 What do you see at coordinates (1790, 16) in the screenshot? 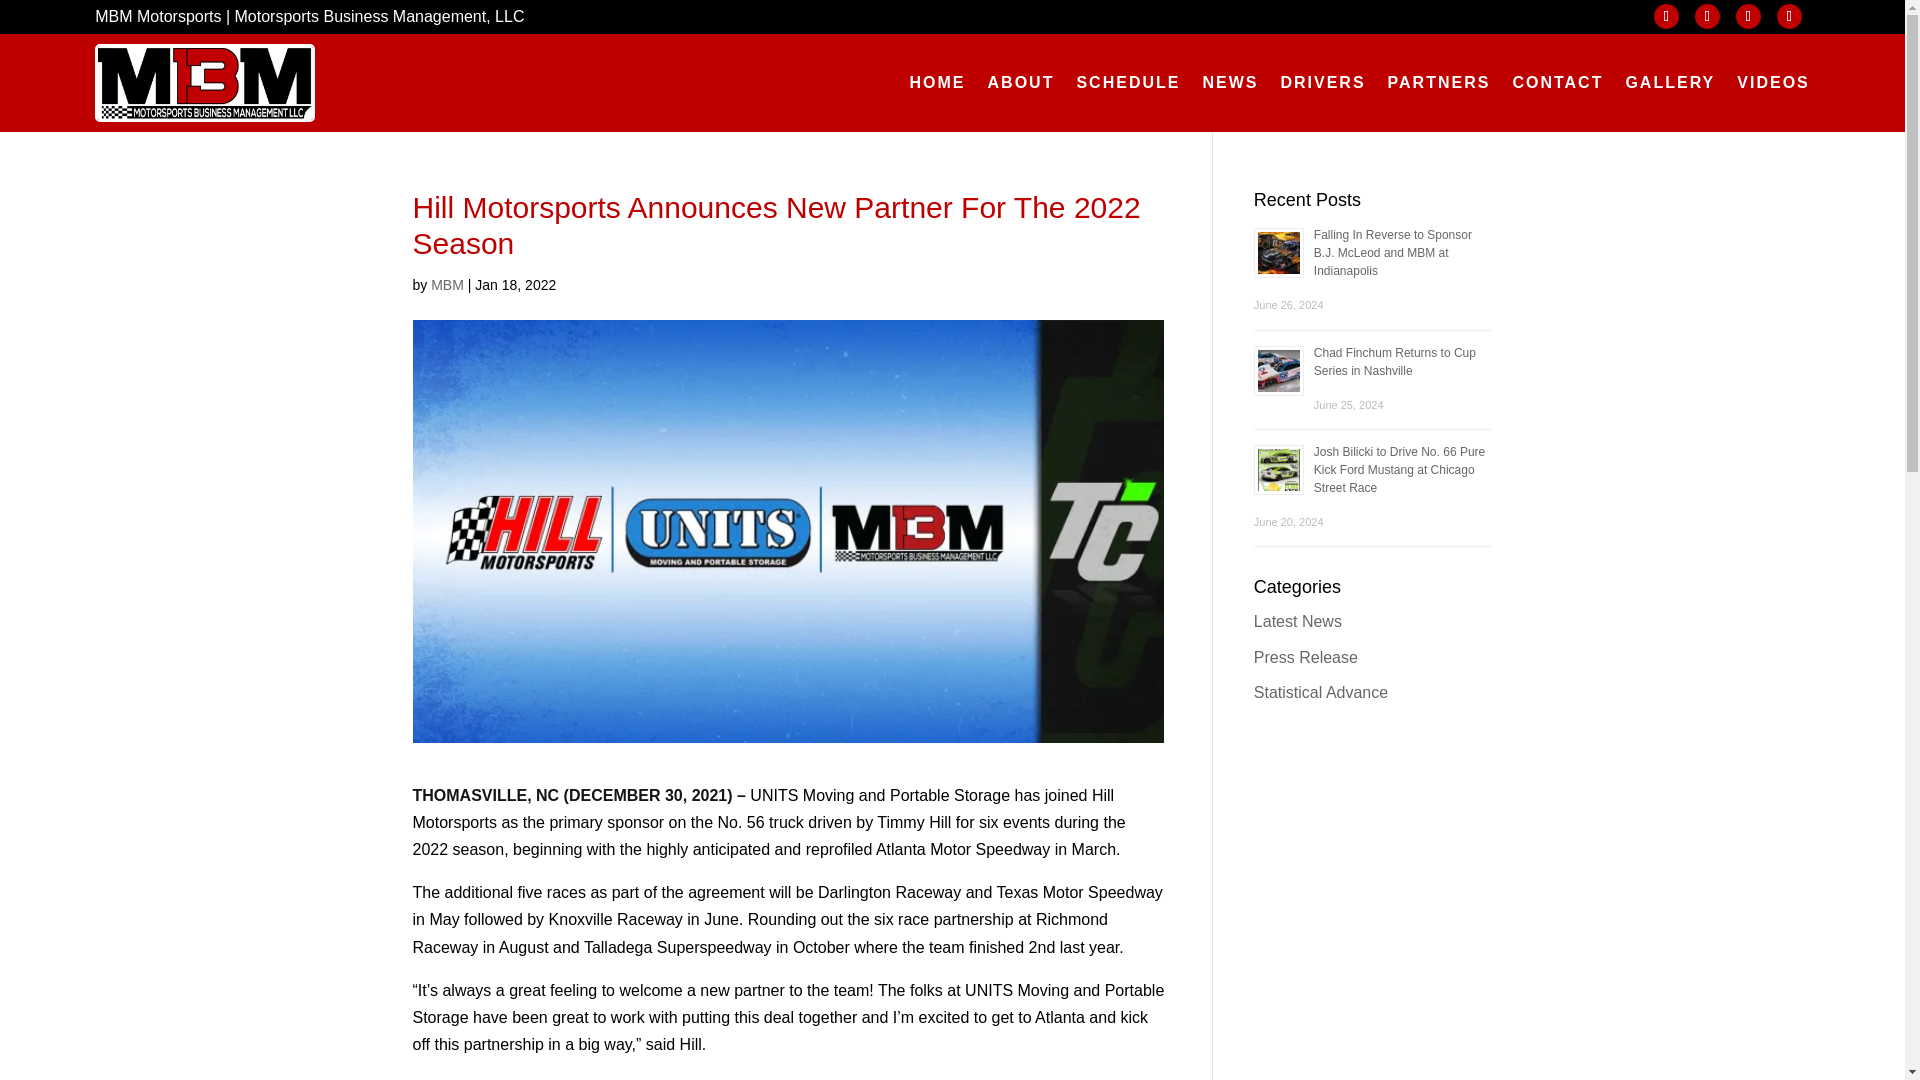
I see `Follow on LinkedIn` at bounding box center [1790, 16].